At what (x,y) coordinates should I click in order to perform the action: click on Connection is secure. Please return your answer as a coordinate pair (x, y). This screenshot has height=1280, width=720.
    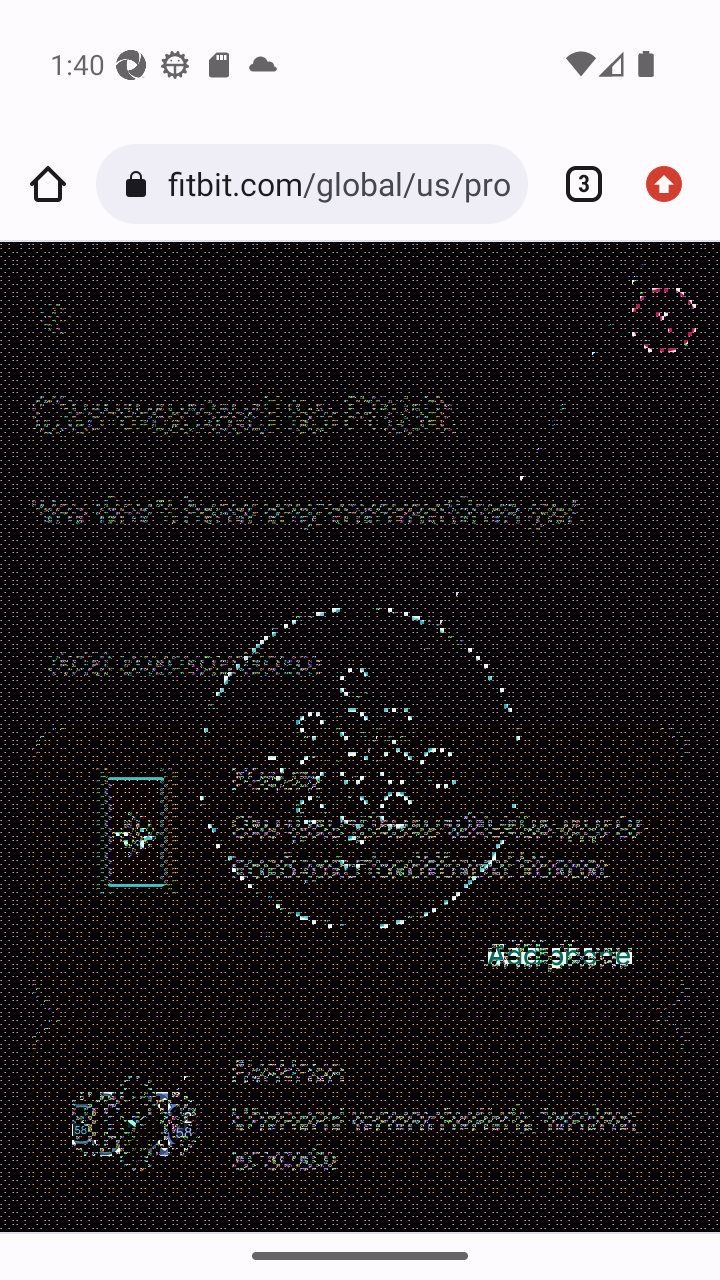
    Looking at the image, I should click on (140, 184).